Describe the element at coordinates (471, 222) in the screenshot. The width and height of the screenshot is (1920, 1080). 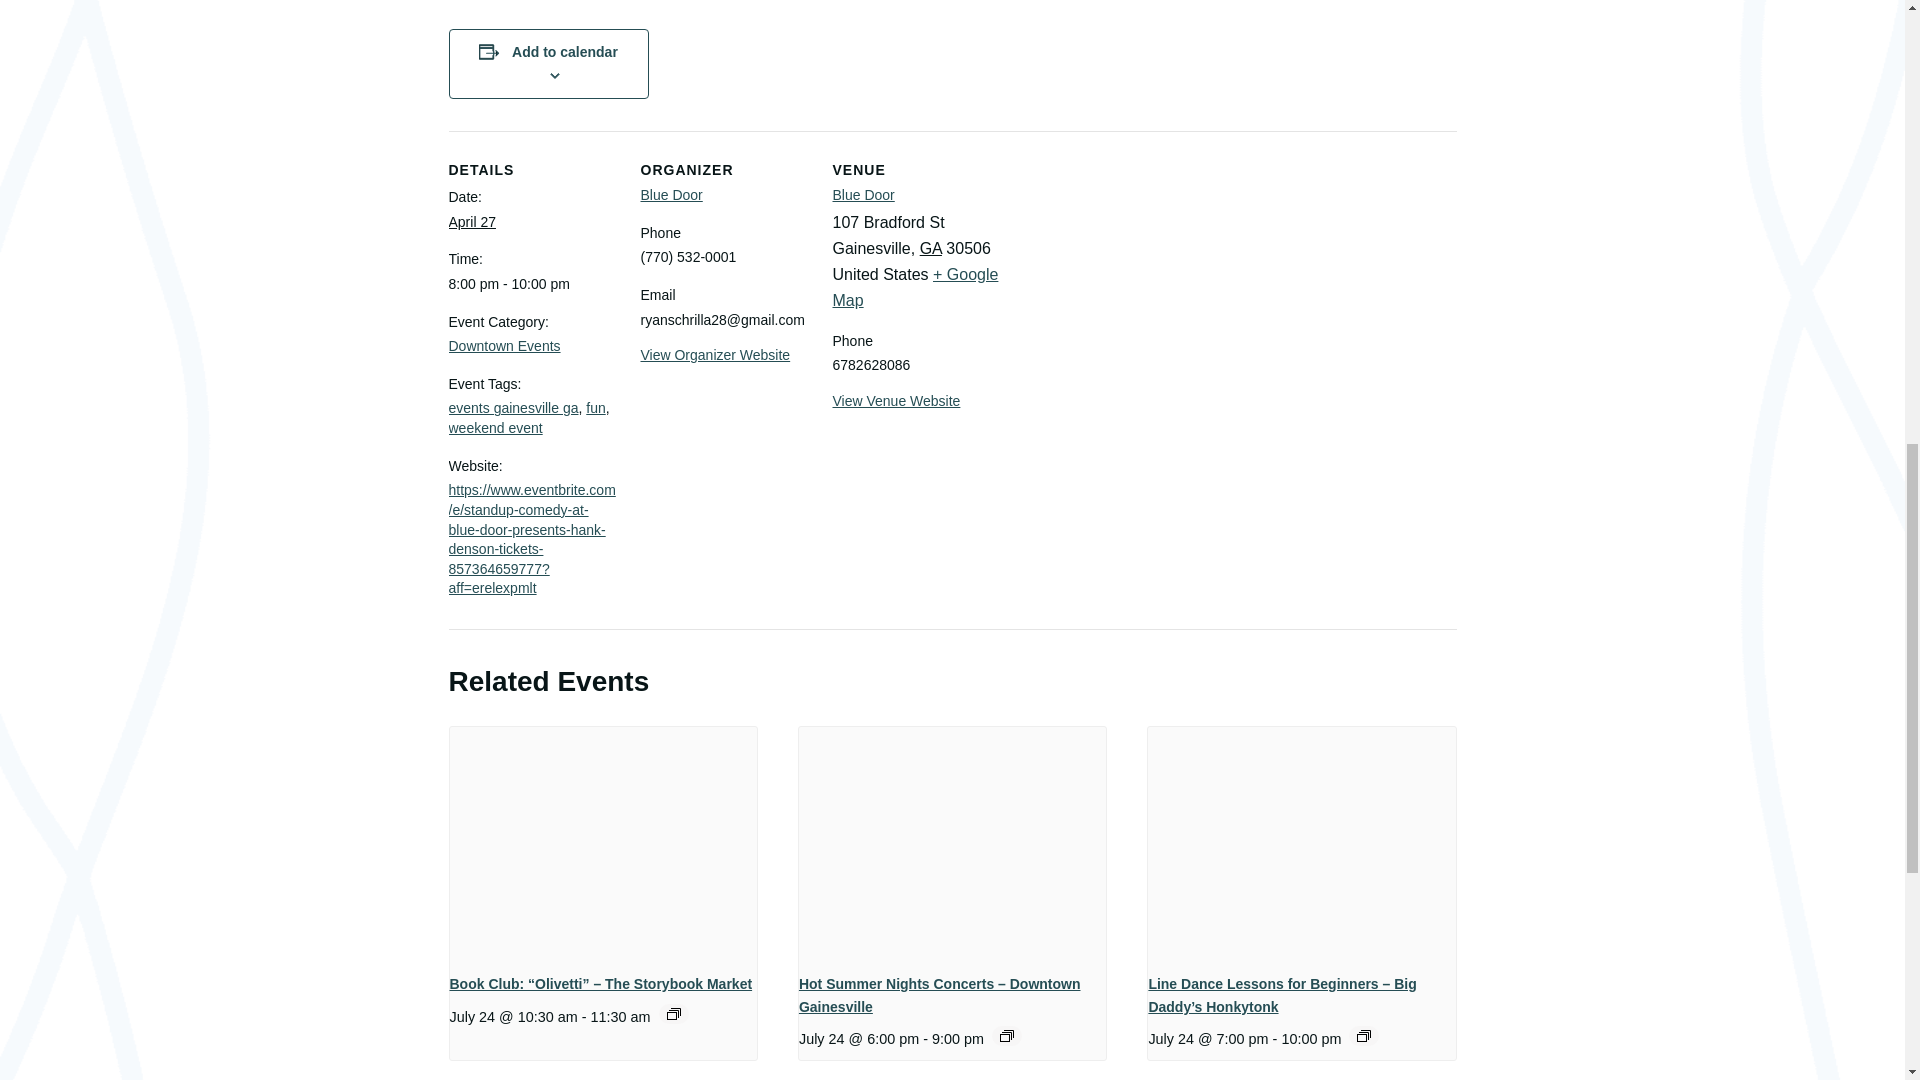
I see `2024-04-27` at that location.